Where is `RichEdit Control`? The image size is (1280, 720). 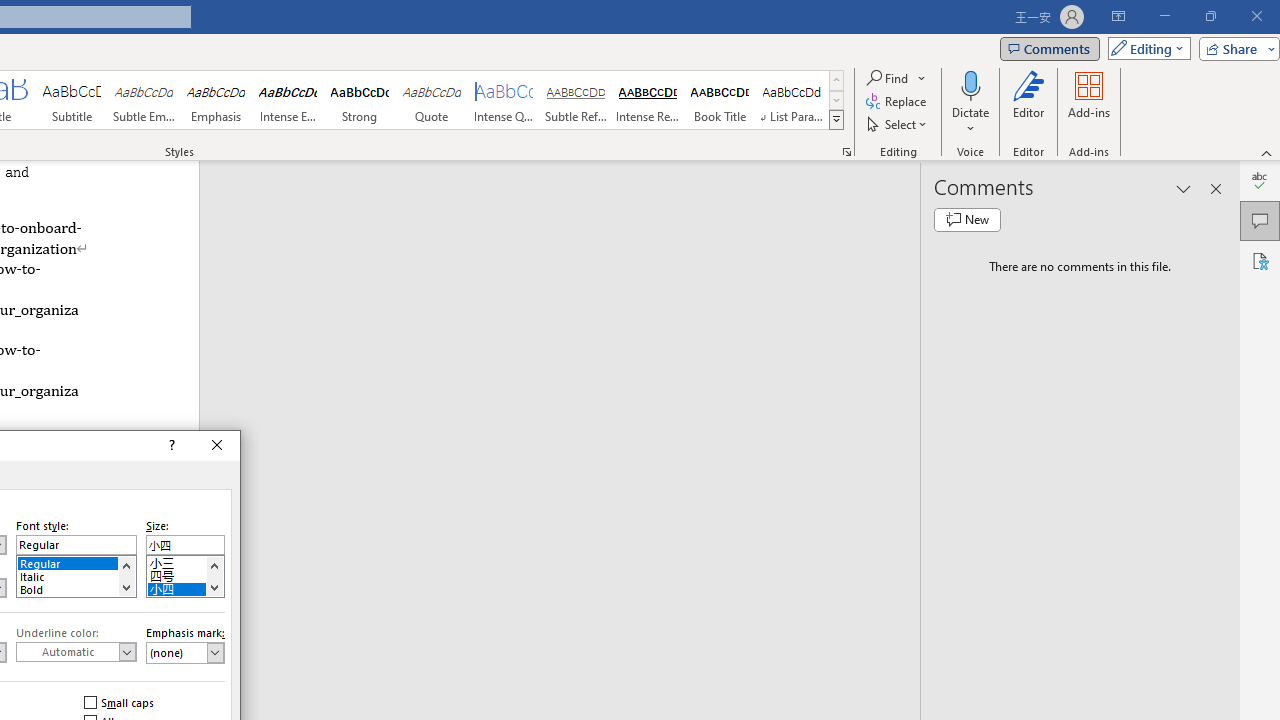
RichEdit Control is located at coordinates (185, 544).